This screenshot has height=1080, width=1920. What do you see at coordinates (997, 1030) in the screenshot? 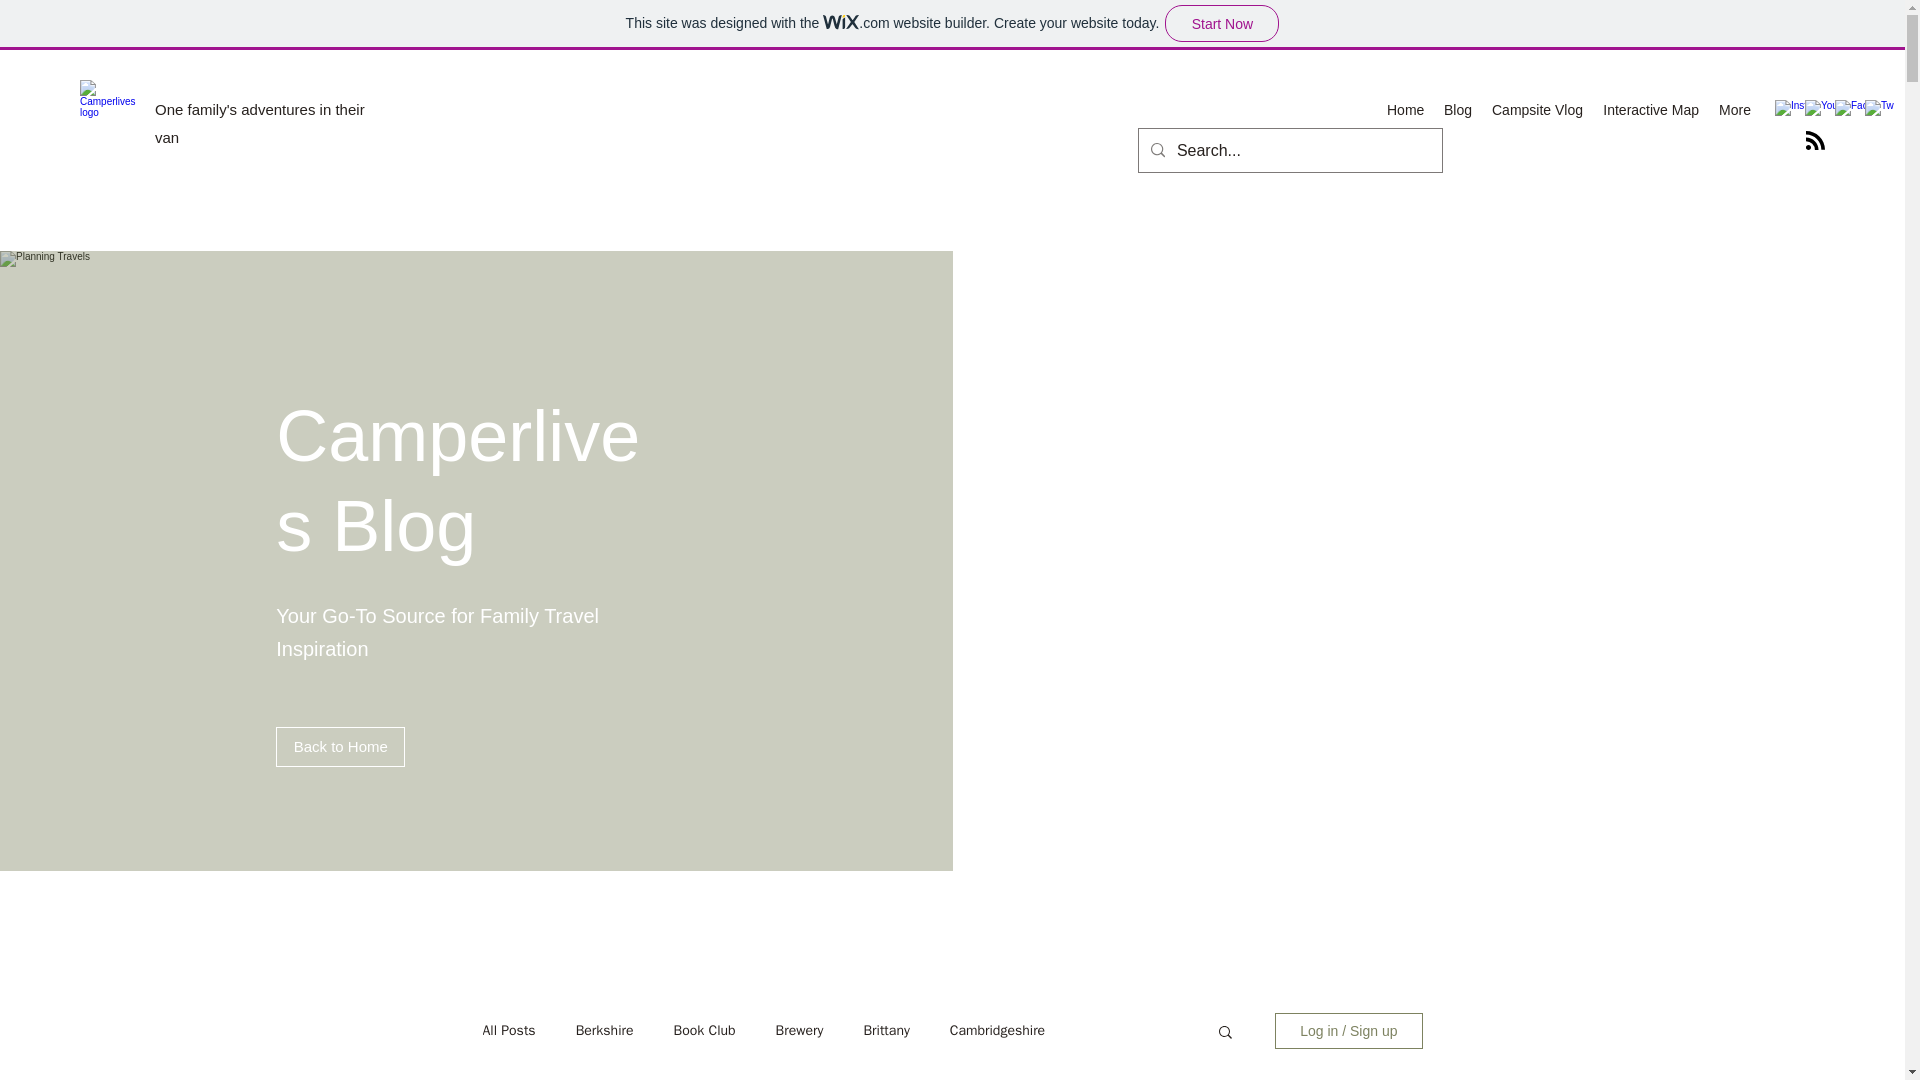
I see `Cambridgeshire` at bounding box center [997, 1030].